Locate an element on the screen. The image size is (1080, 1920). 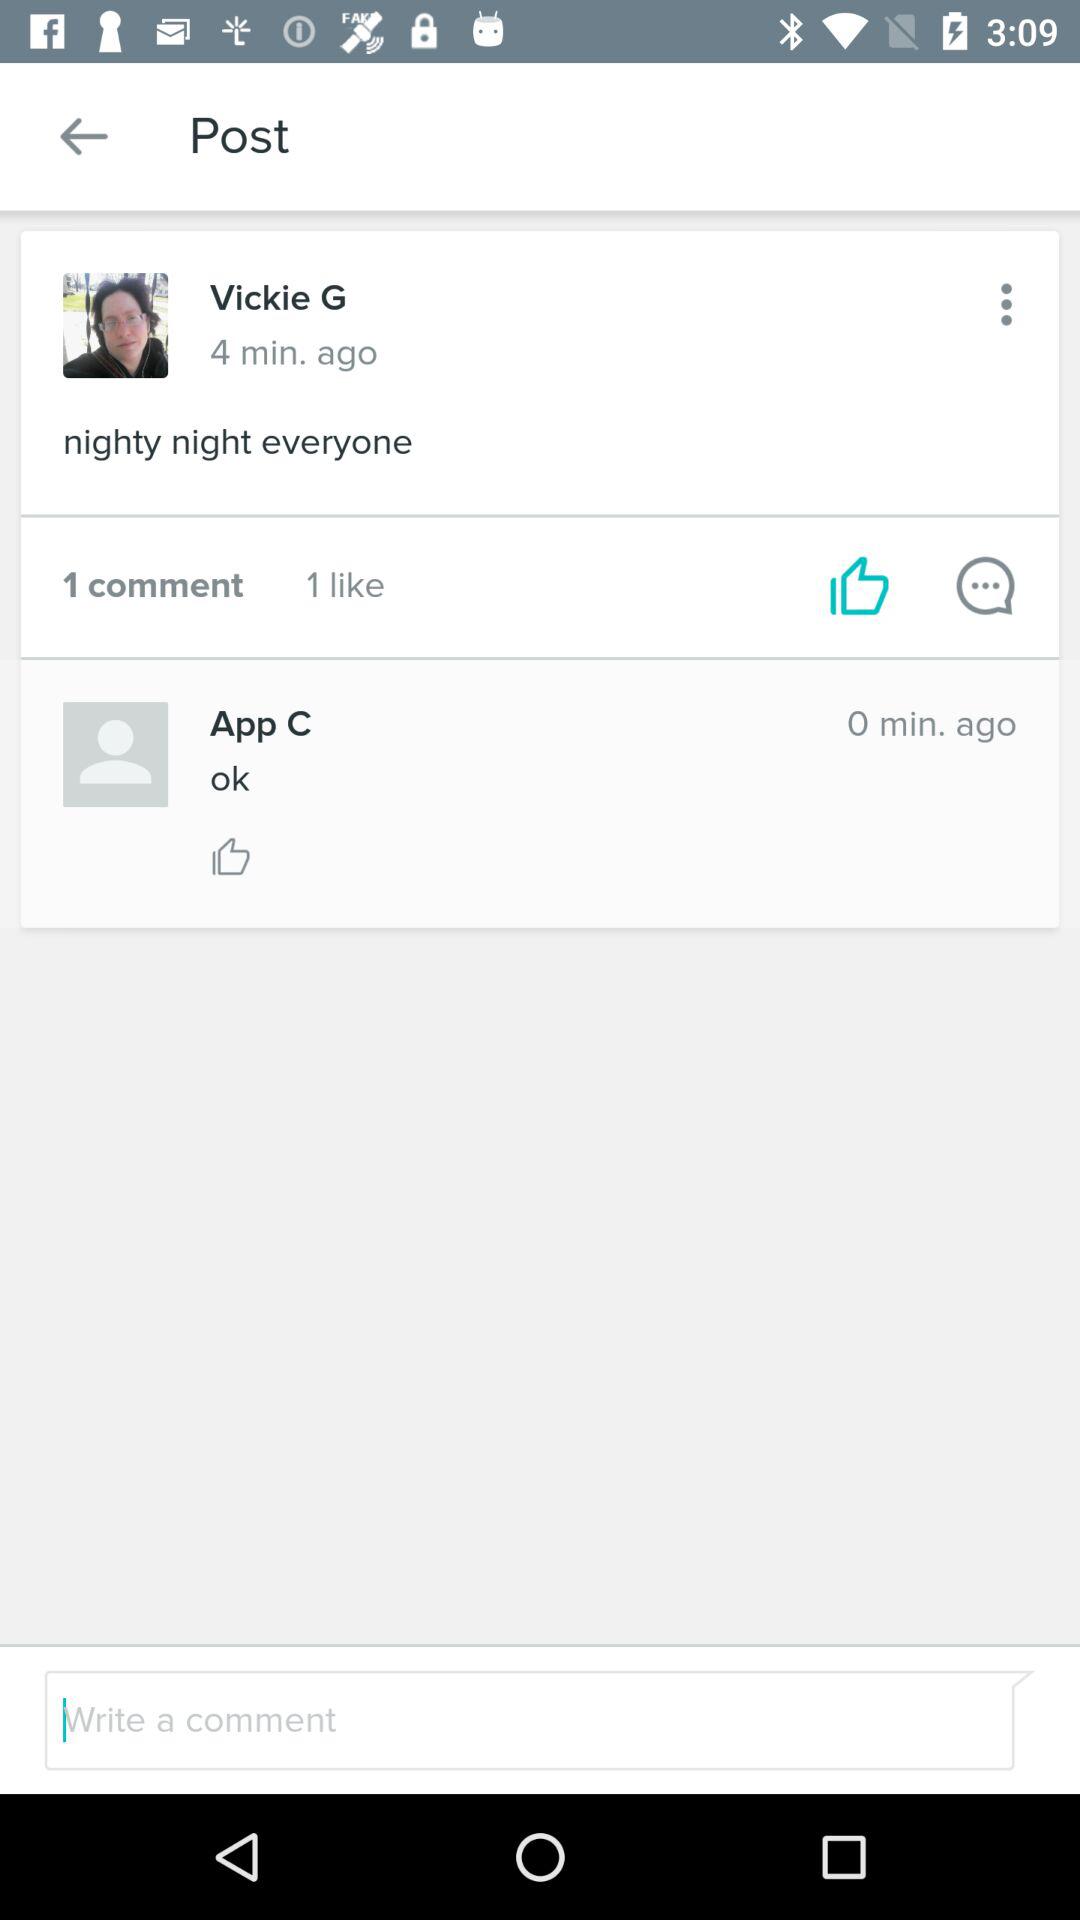
turn on the item next to 1 like item is located at coordinates (860, 586).